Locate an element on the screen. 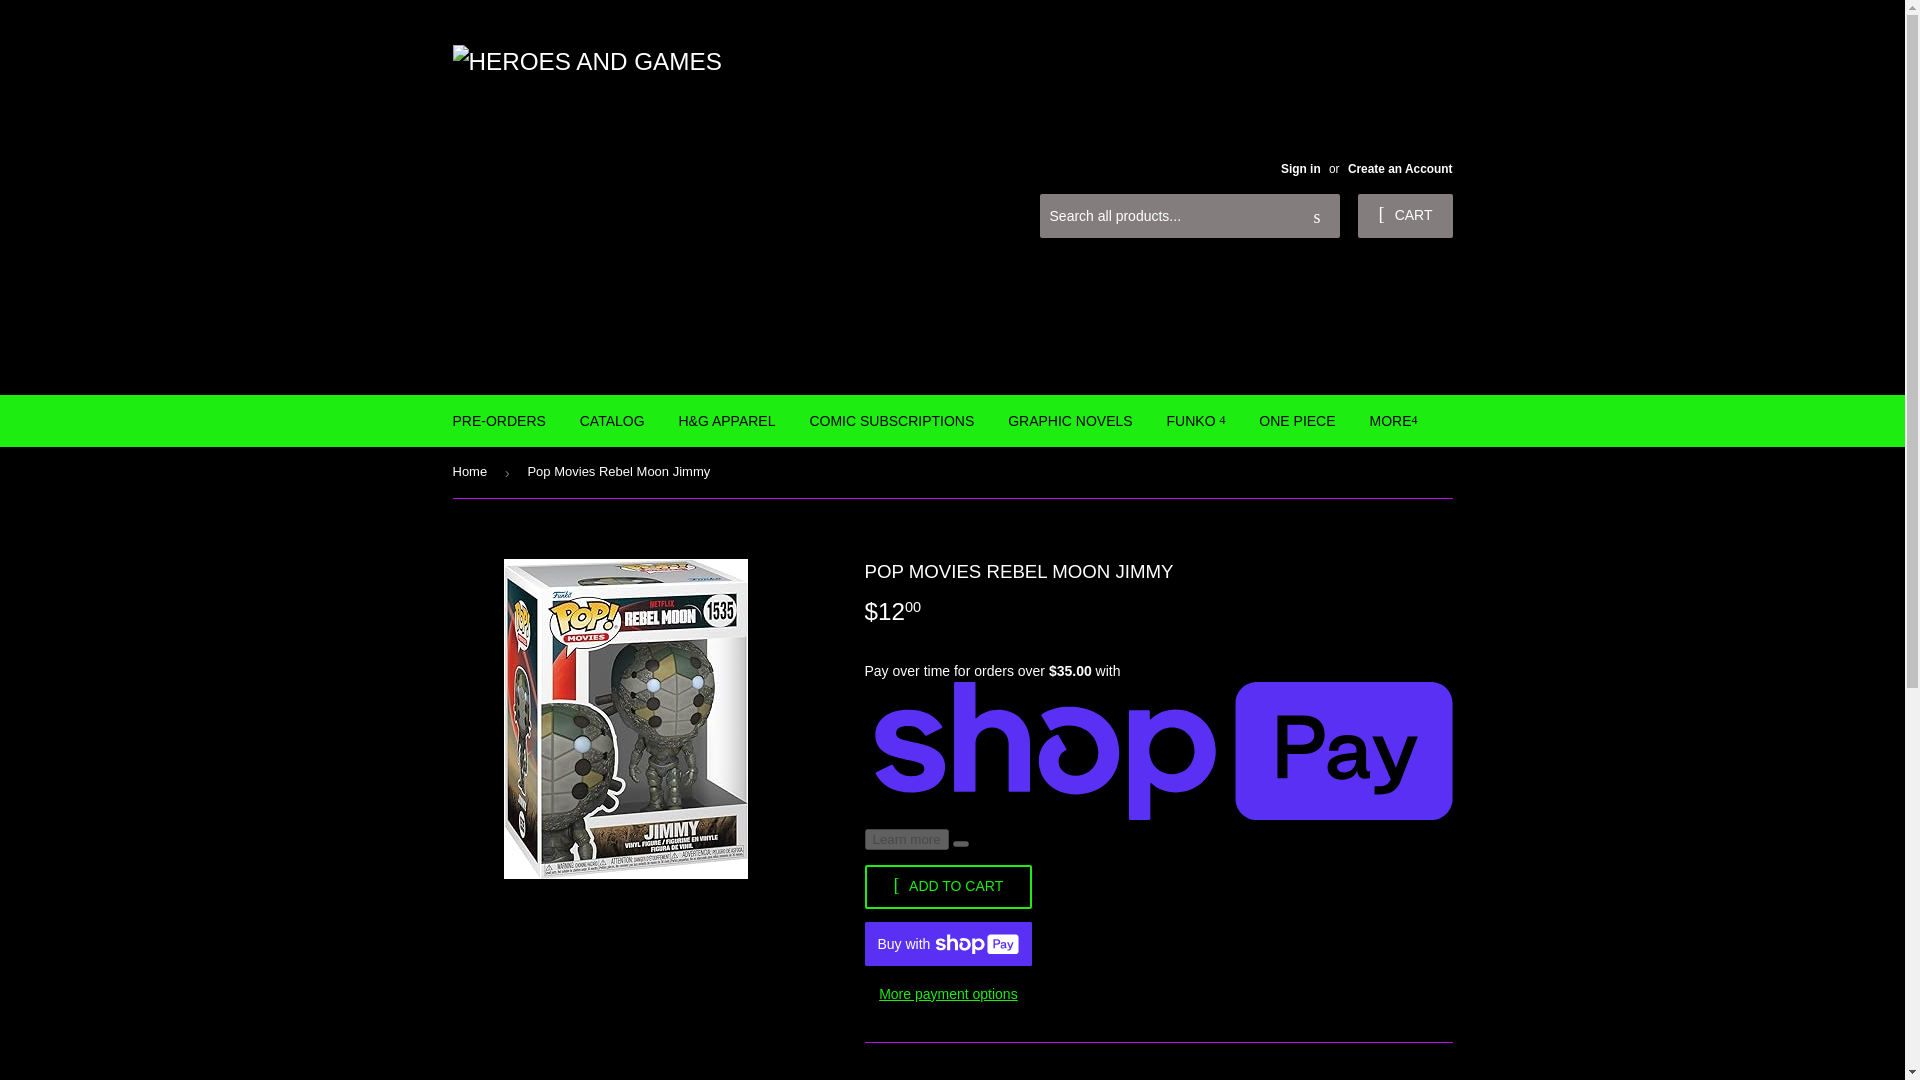 The image size is (1920, 1080). COMIC SUBSCRIPTIONS is located at coordinates (891, 421).